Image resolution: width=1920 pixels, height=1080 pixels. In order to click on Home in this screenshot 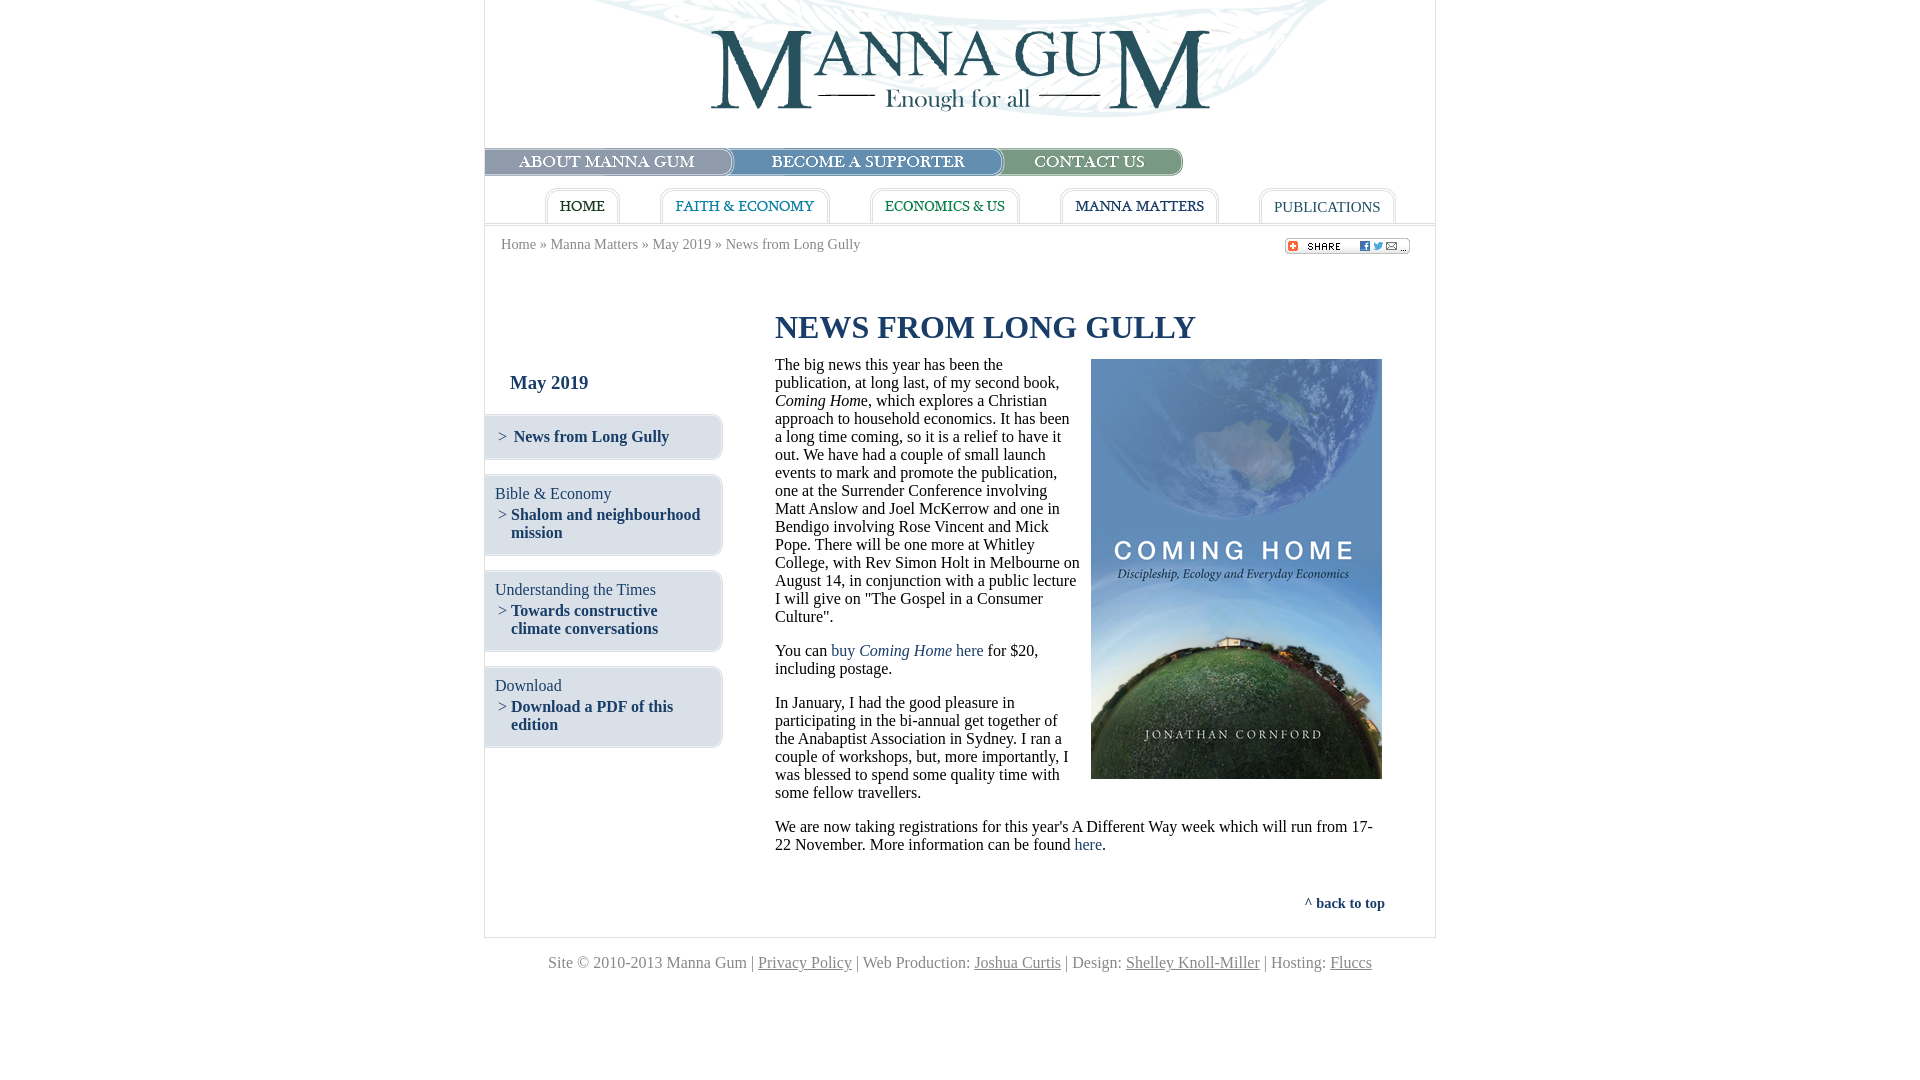, I will do `click(518, 244)`.